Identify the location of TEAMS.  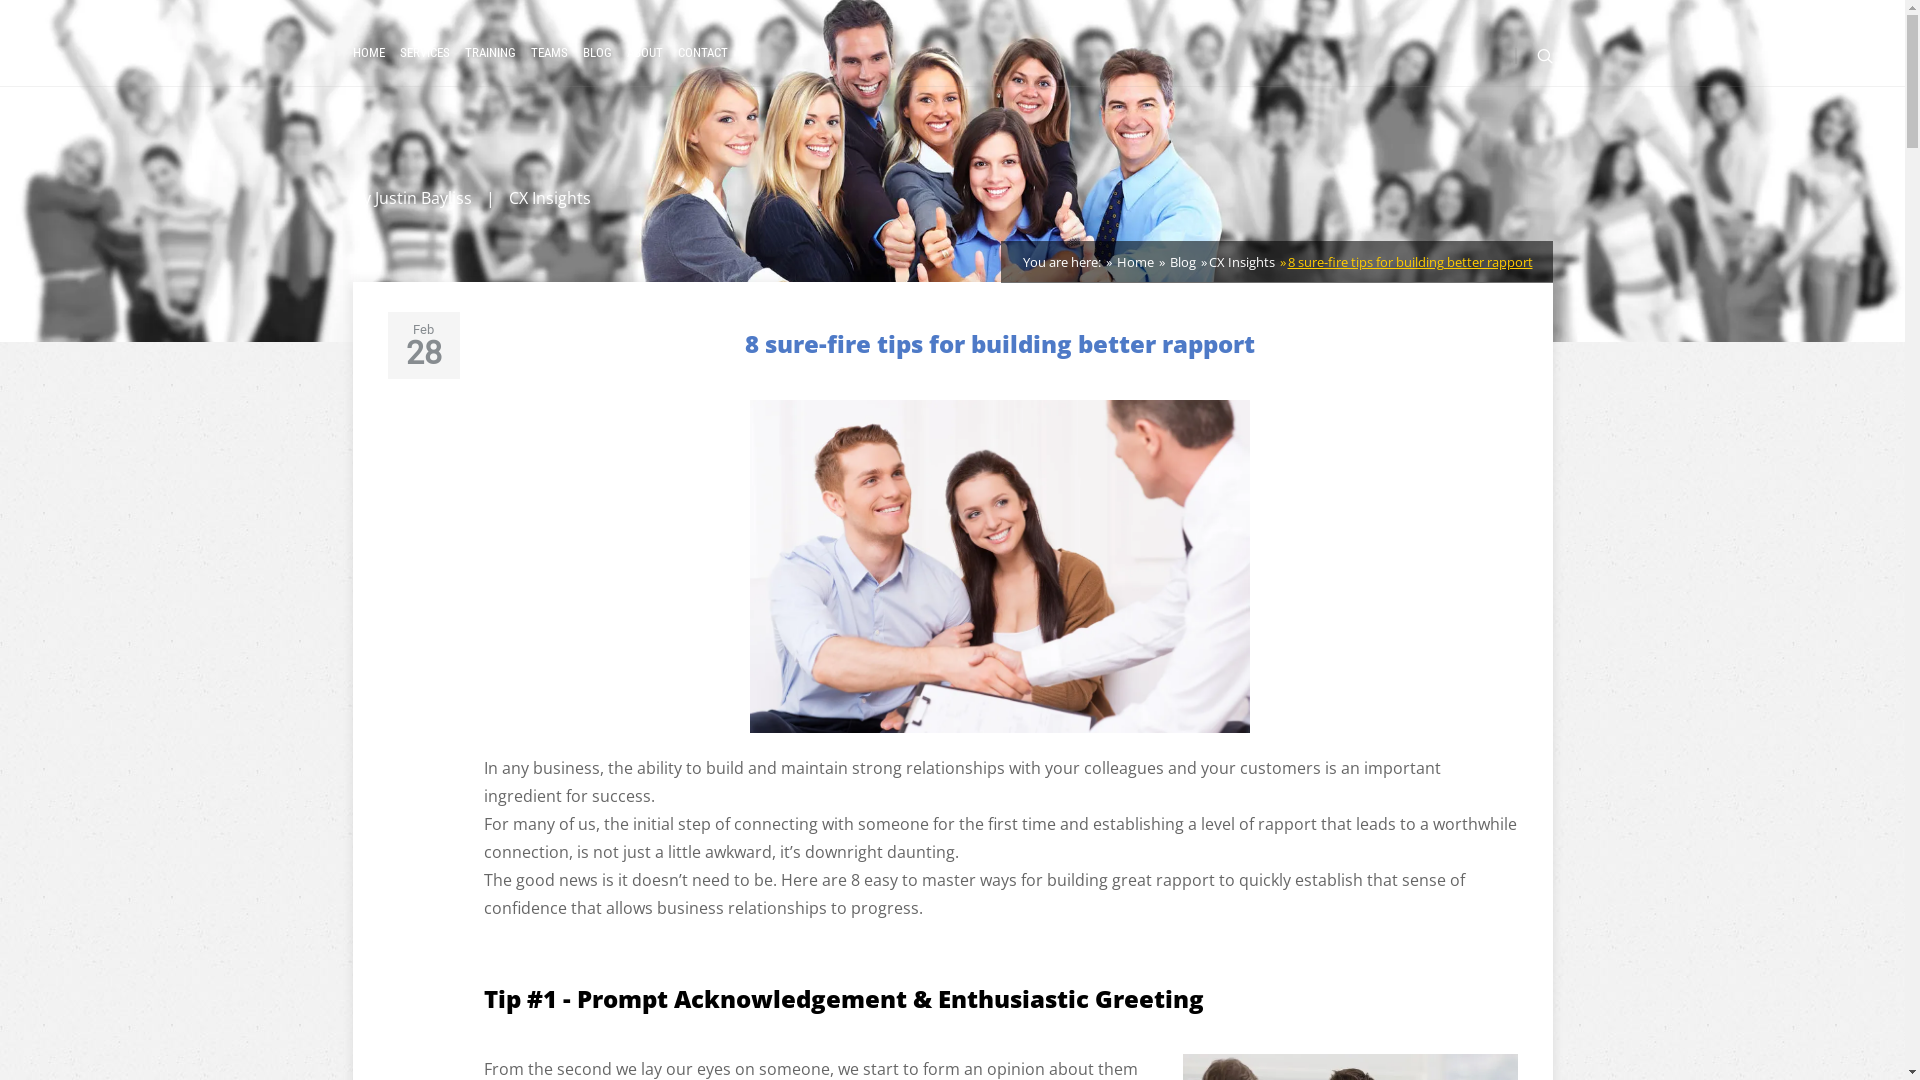
(548, 52).